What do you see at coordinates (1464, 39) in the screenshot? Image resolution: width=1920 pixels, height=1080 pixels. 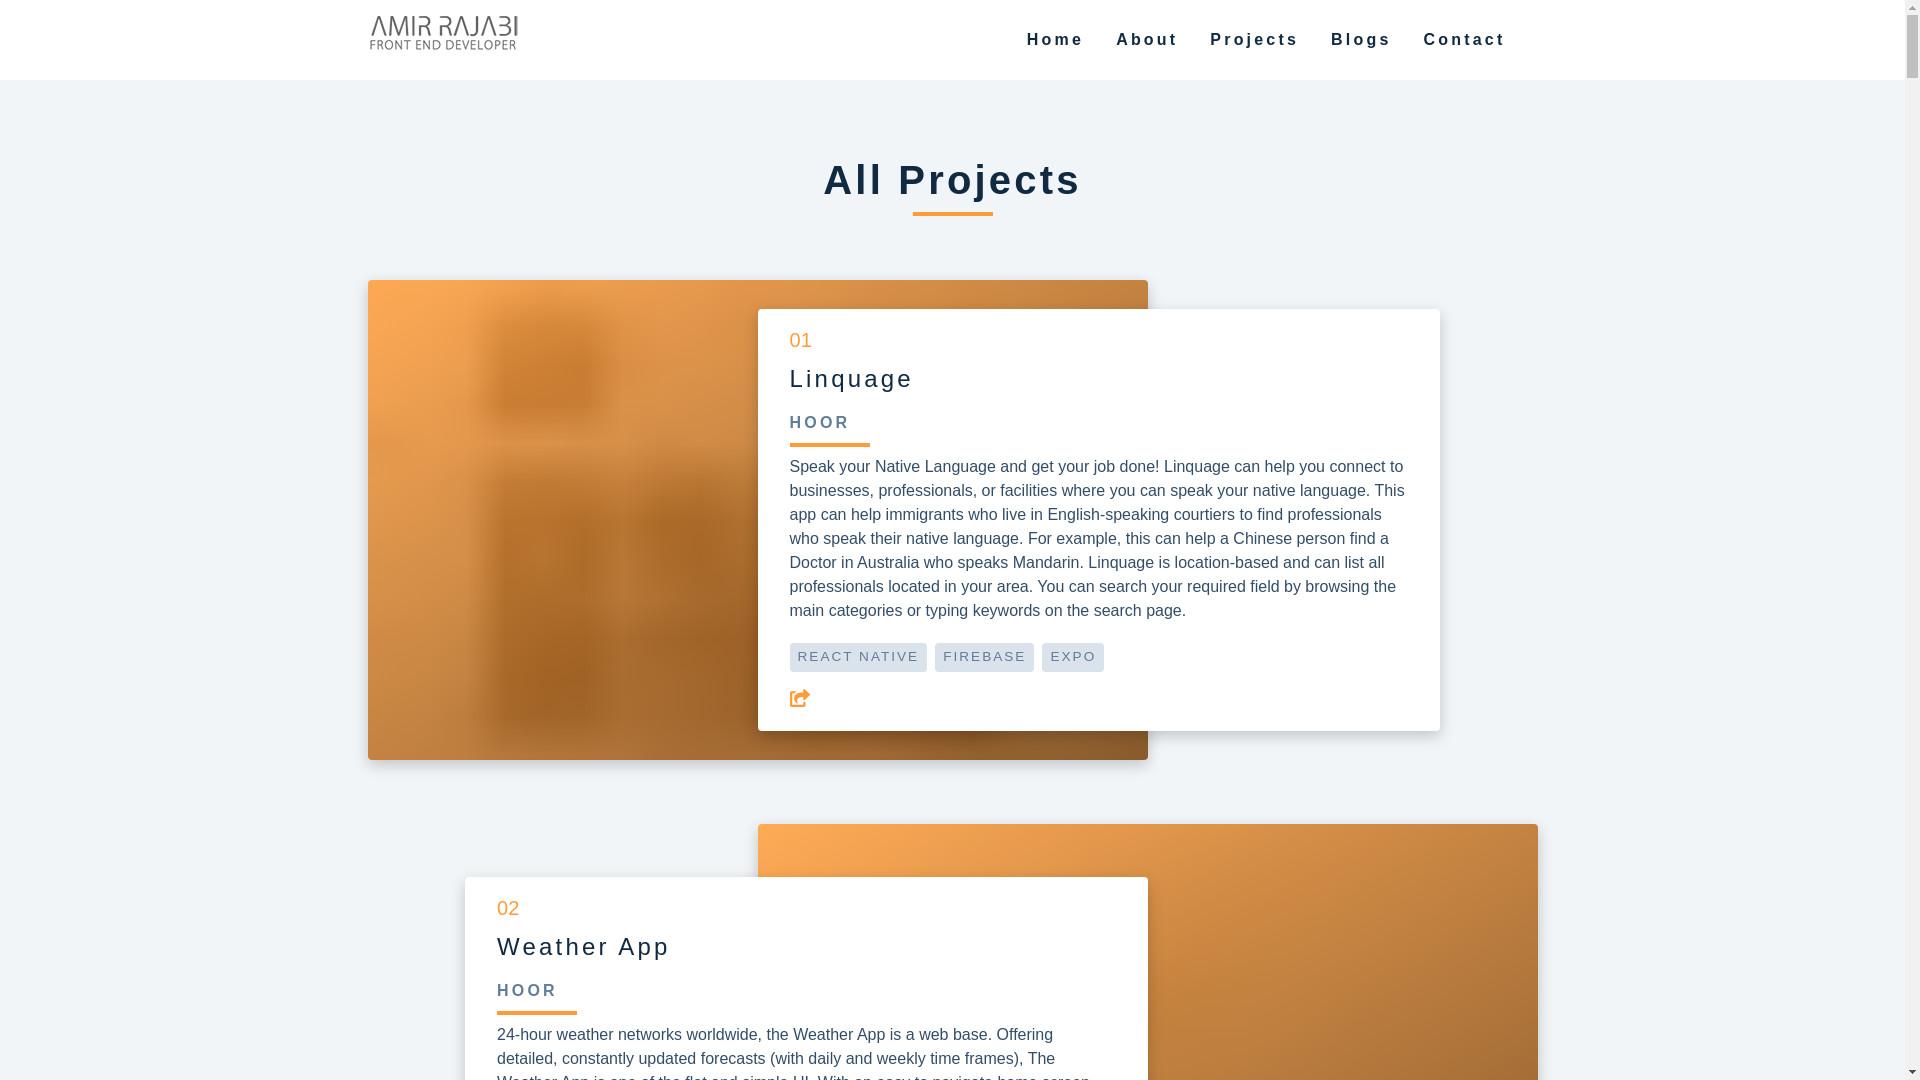 I see `Contact` at bounding box center [1464, 39].